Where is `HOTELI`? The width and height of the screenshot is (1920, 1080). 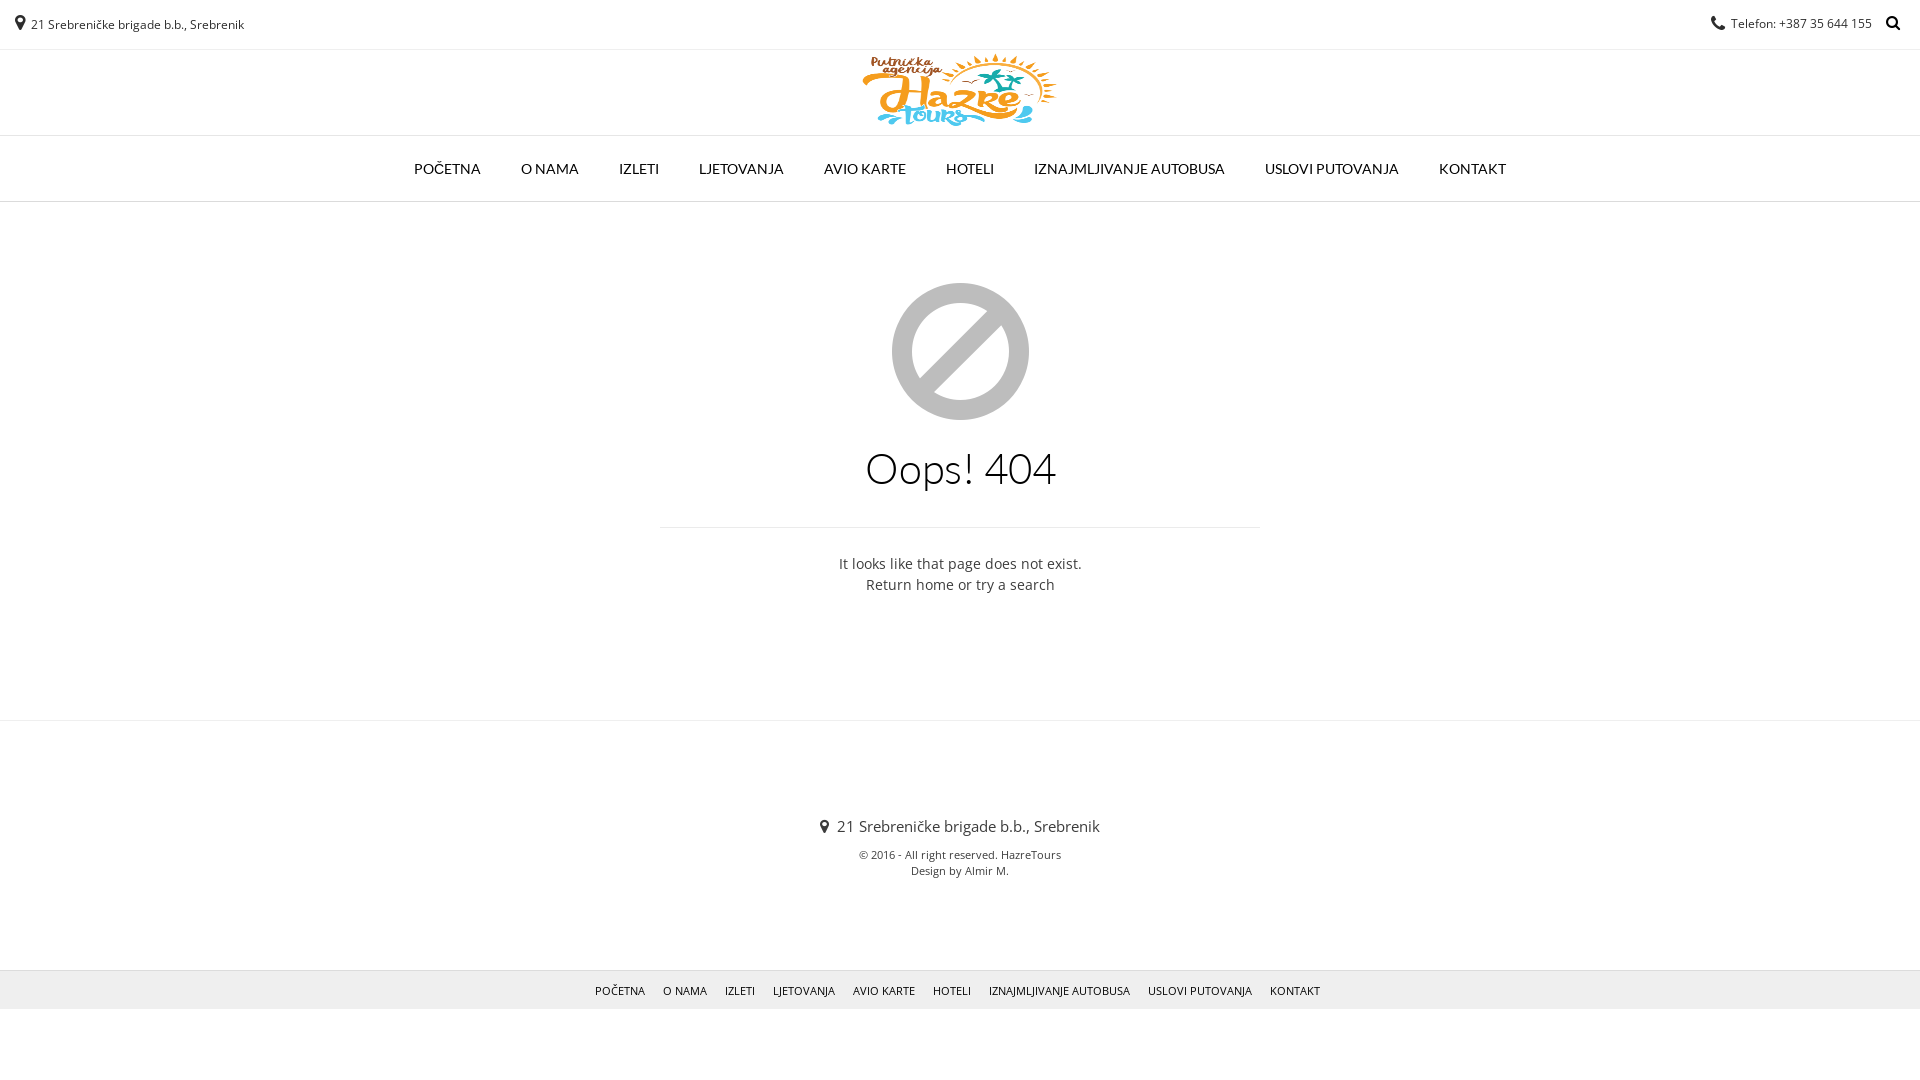 HOTELI is located at coordinates (970, 169).